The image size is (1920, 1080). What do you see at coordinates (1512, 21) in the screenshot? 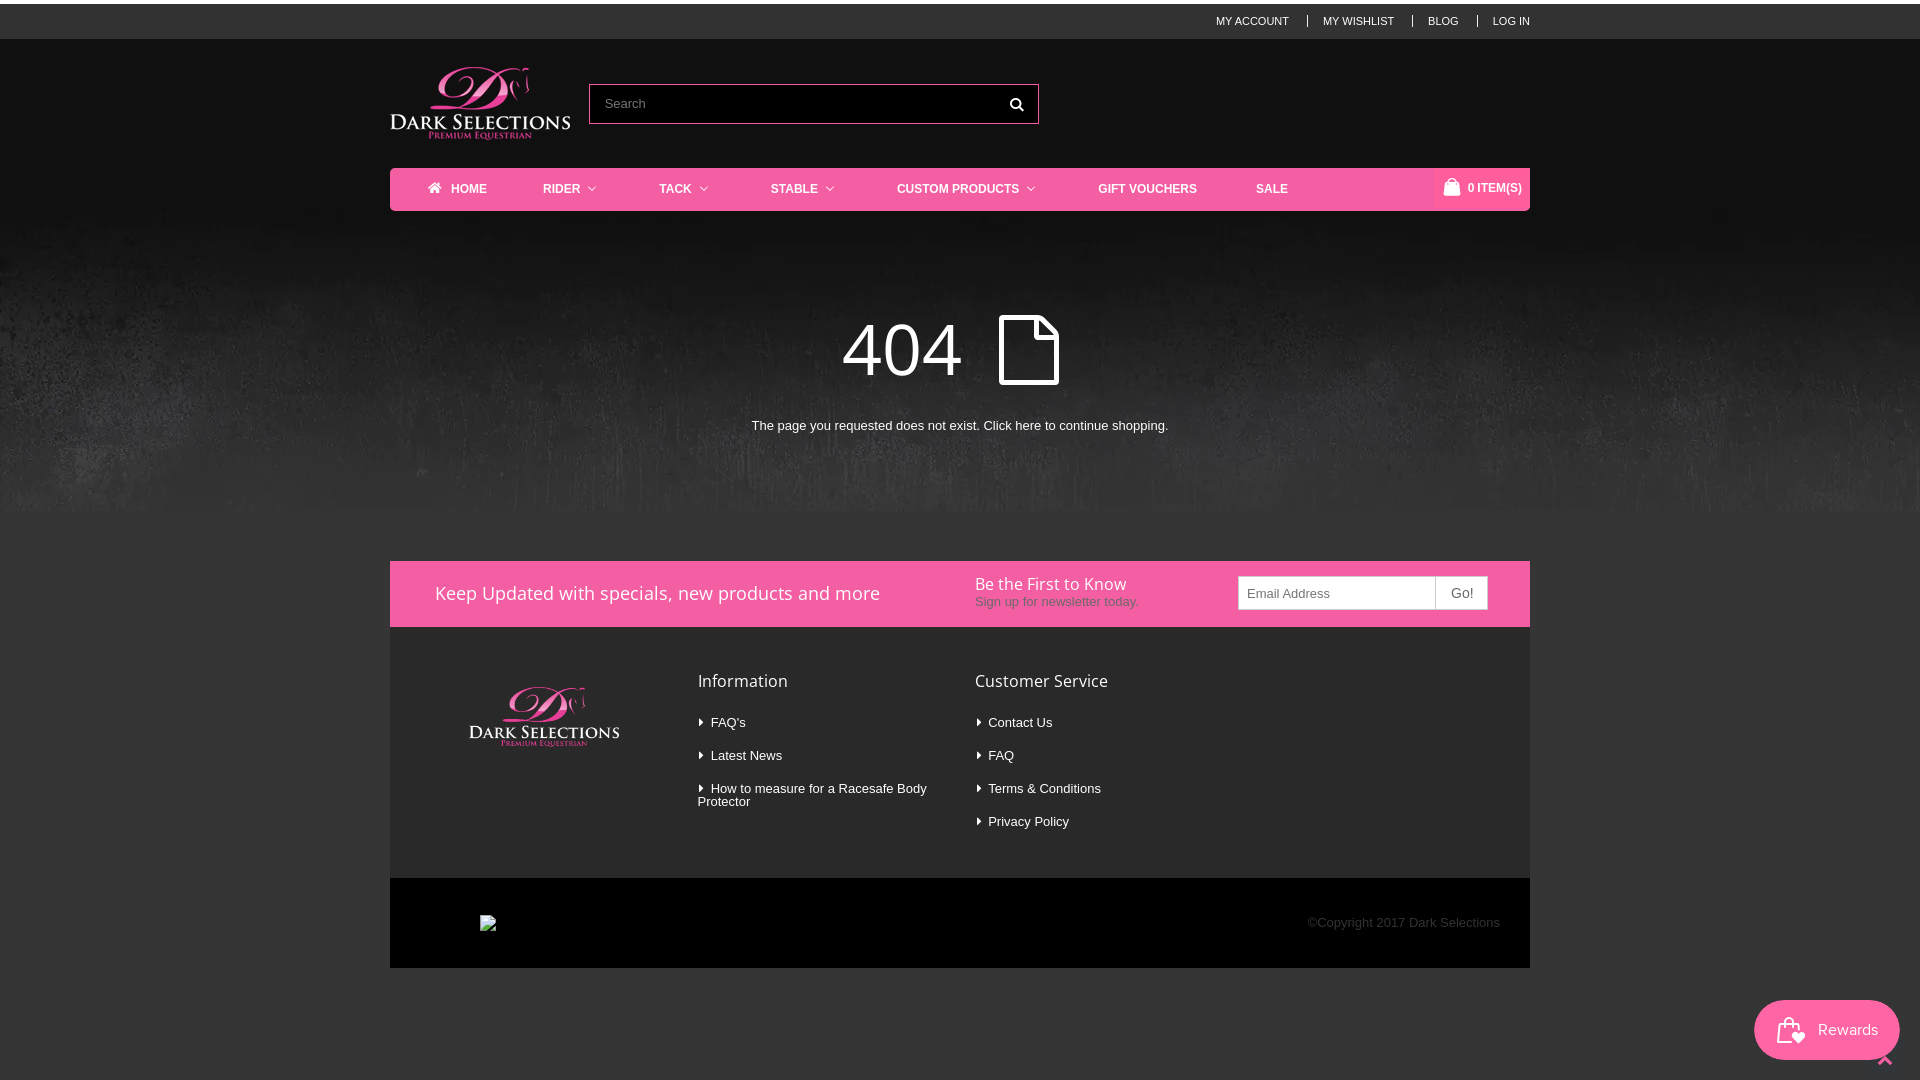
I see `LOG IN` at bounding box center [1512, 21].